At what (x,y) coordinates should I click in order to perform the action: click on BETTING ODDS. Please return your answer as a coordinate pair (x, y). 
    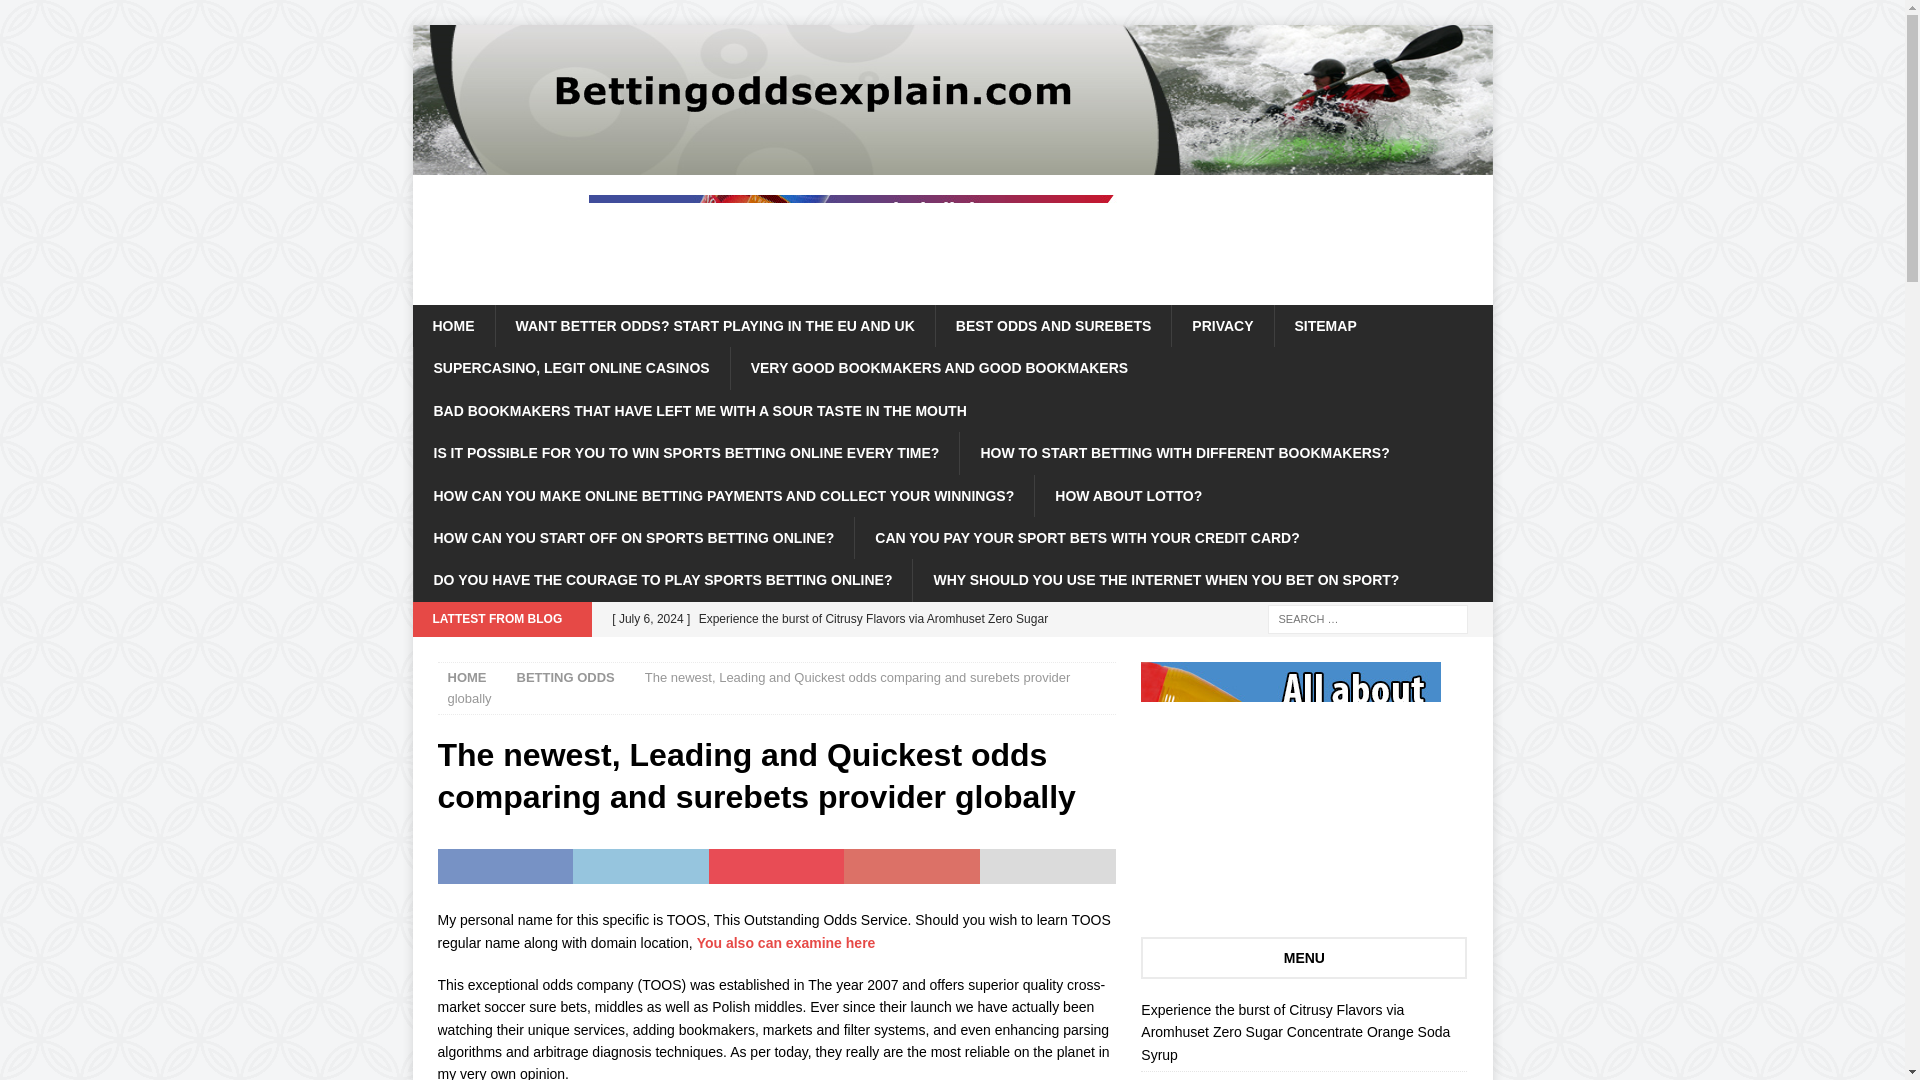
    Looking at the image, I should click on (565, 676).